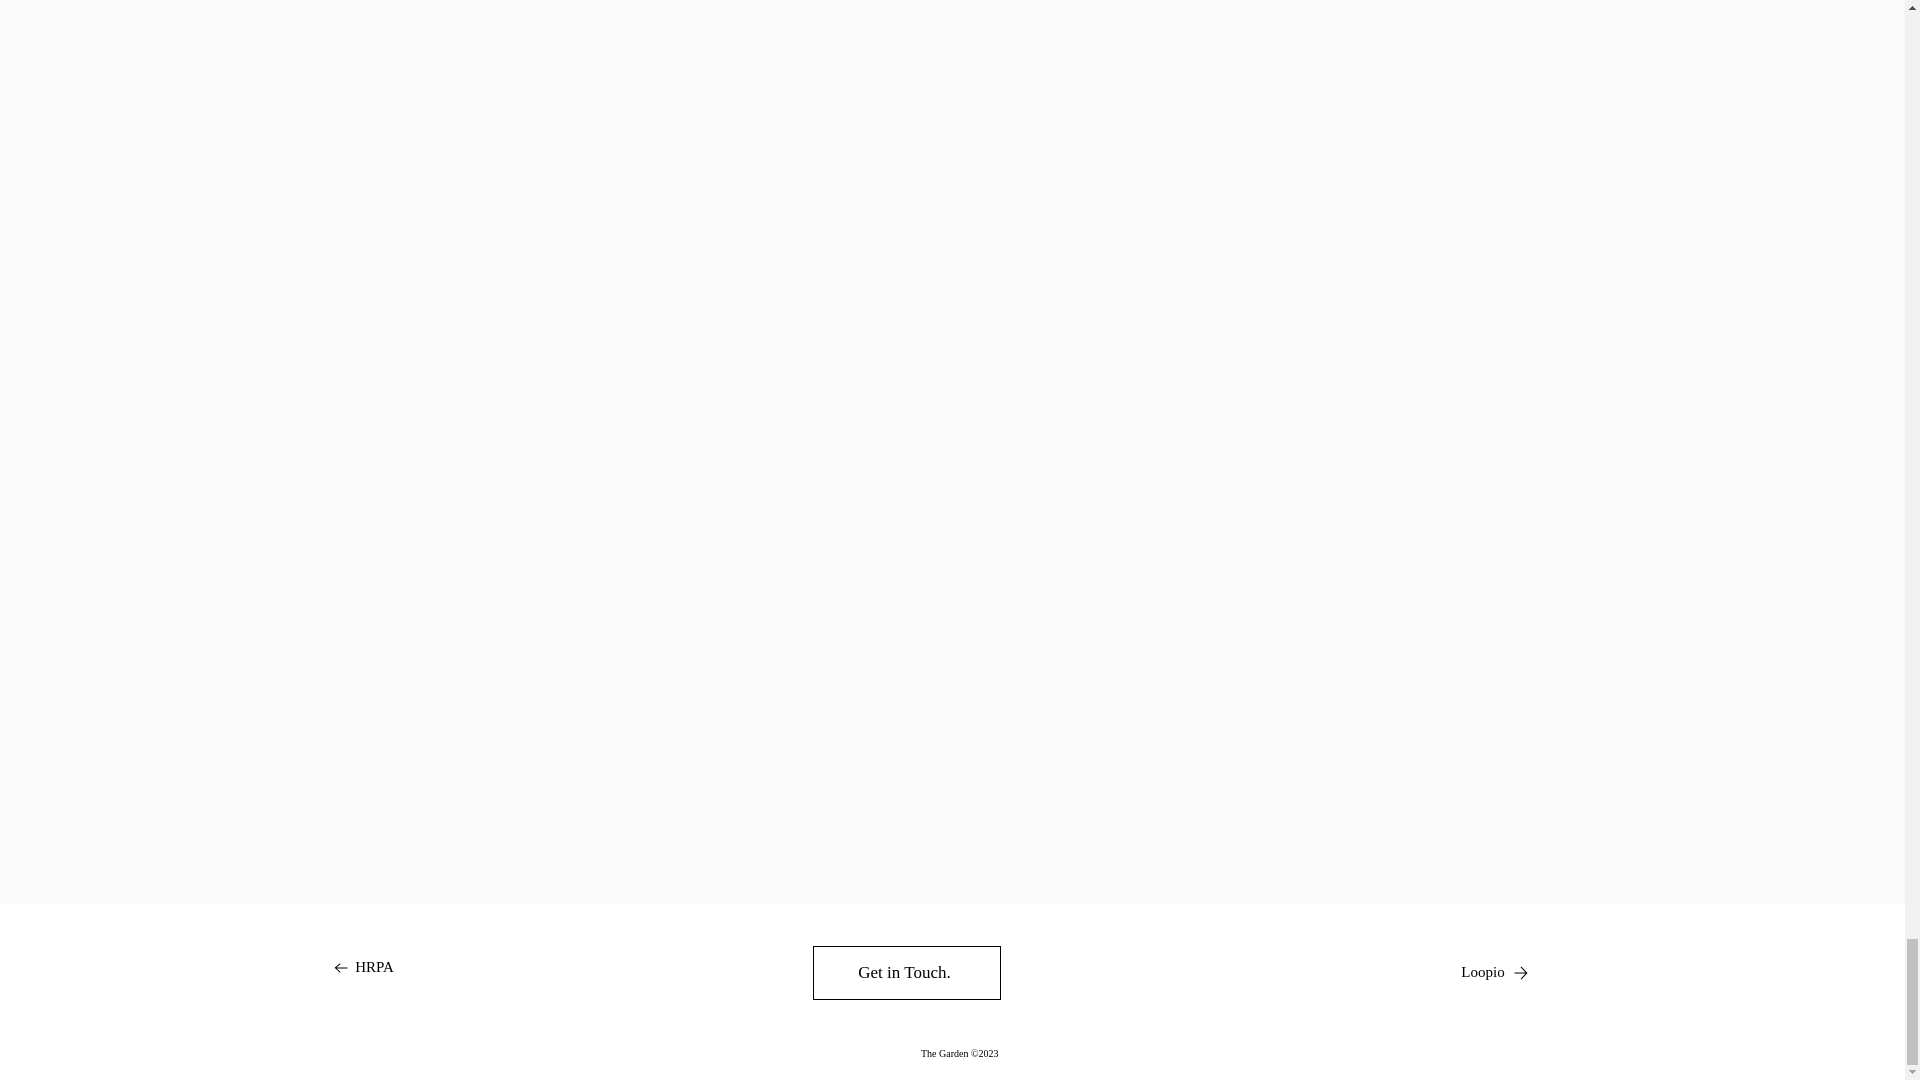 This screenshot has width=1920, height=1080. I want to click on Loopio, so click(1494, 972).